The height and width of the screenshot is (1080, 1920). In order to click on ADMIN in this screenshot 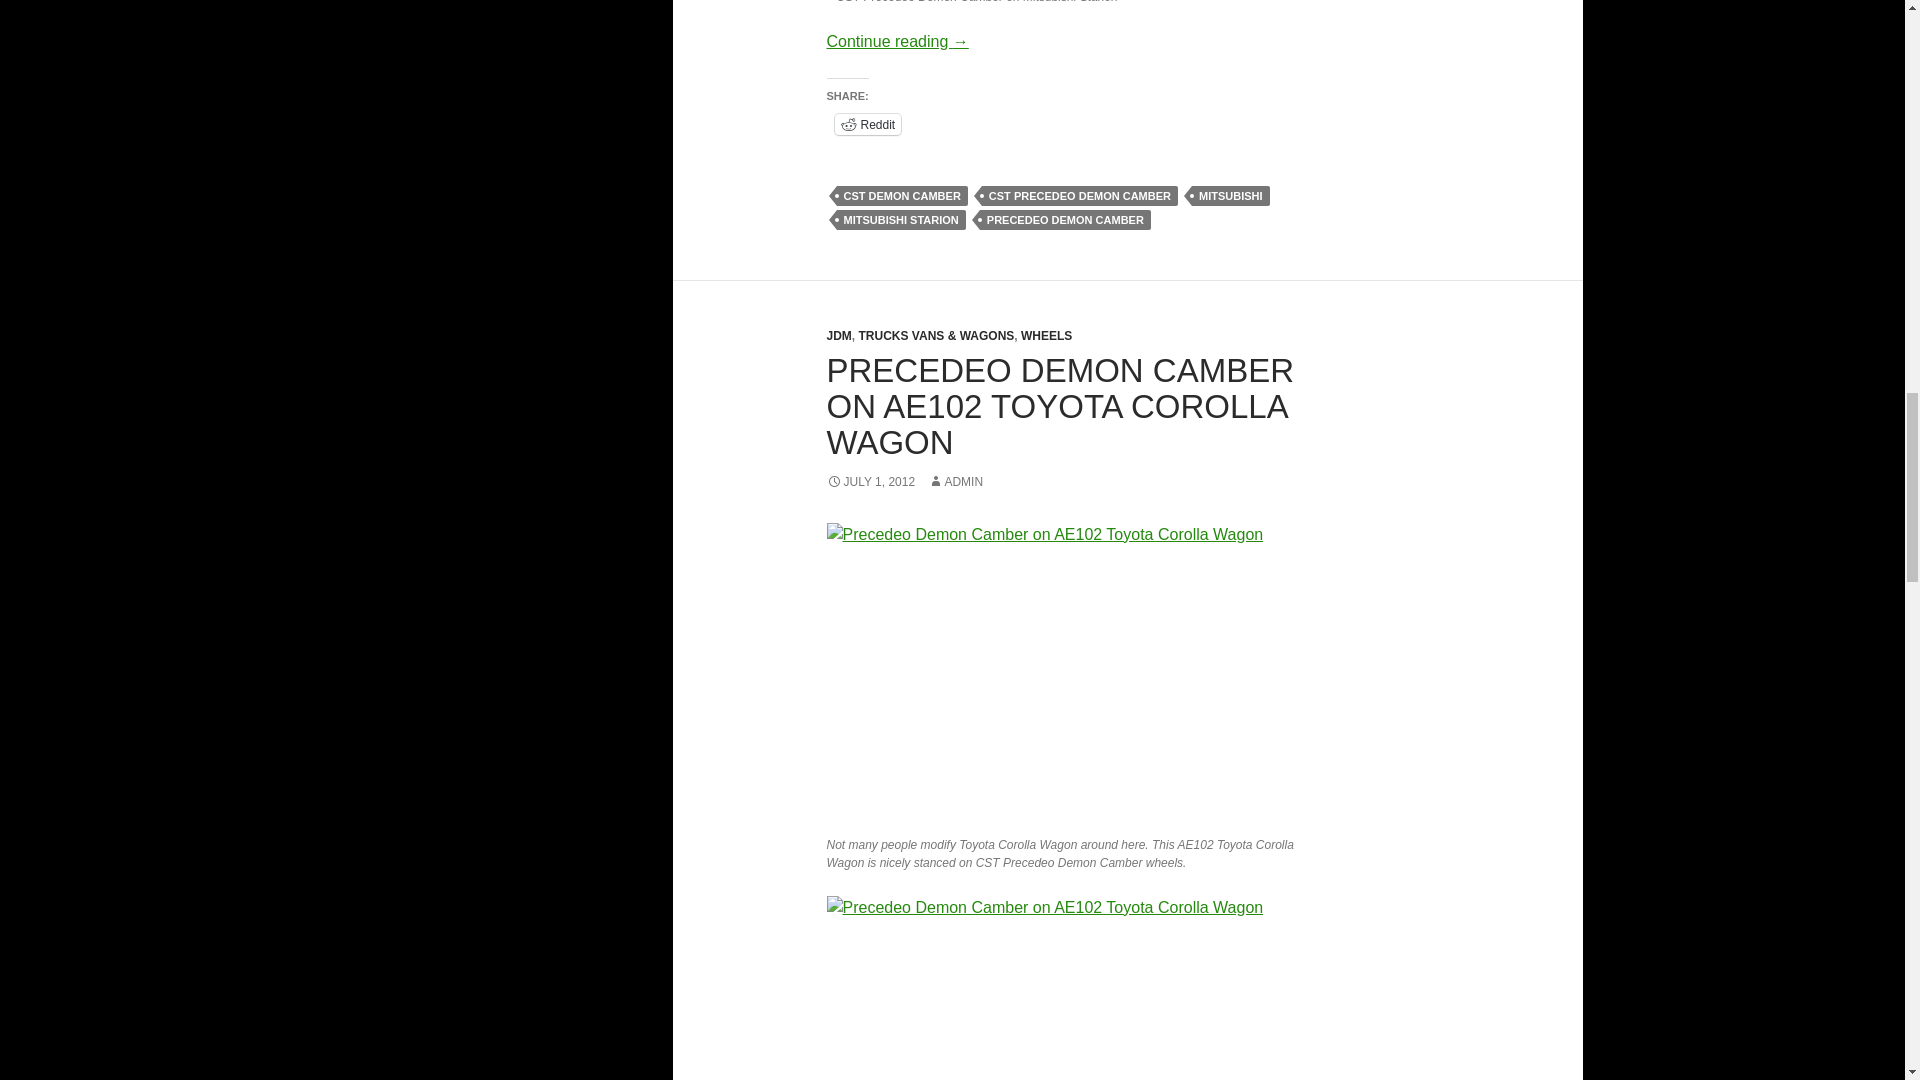, I will do `click(955, 482)`.